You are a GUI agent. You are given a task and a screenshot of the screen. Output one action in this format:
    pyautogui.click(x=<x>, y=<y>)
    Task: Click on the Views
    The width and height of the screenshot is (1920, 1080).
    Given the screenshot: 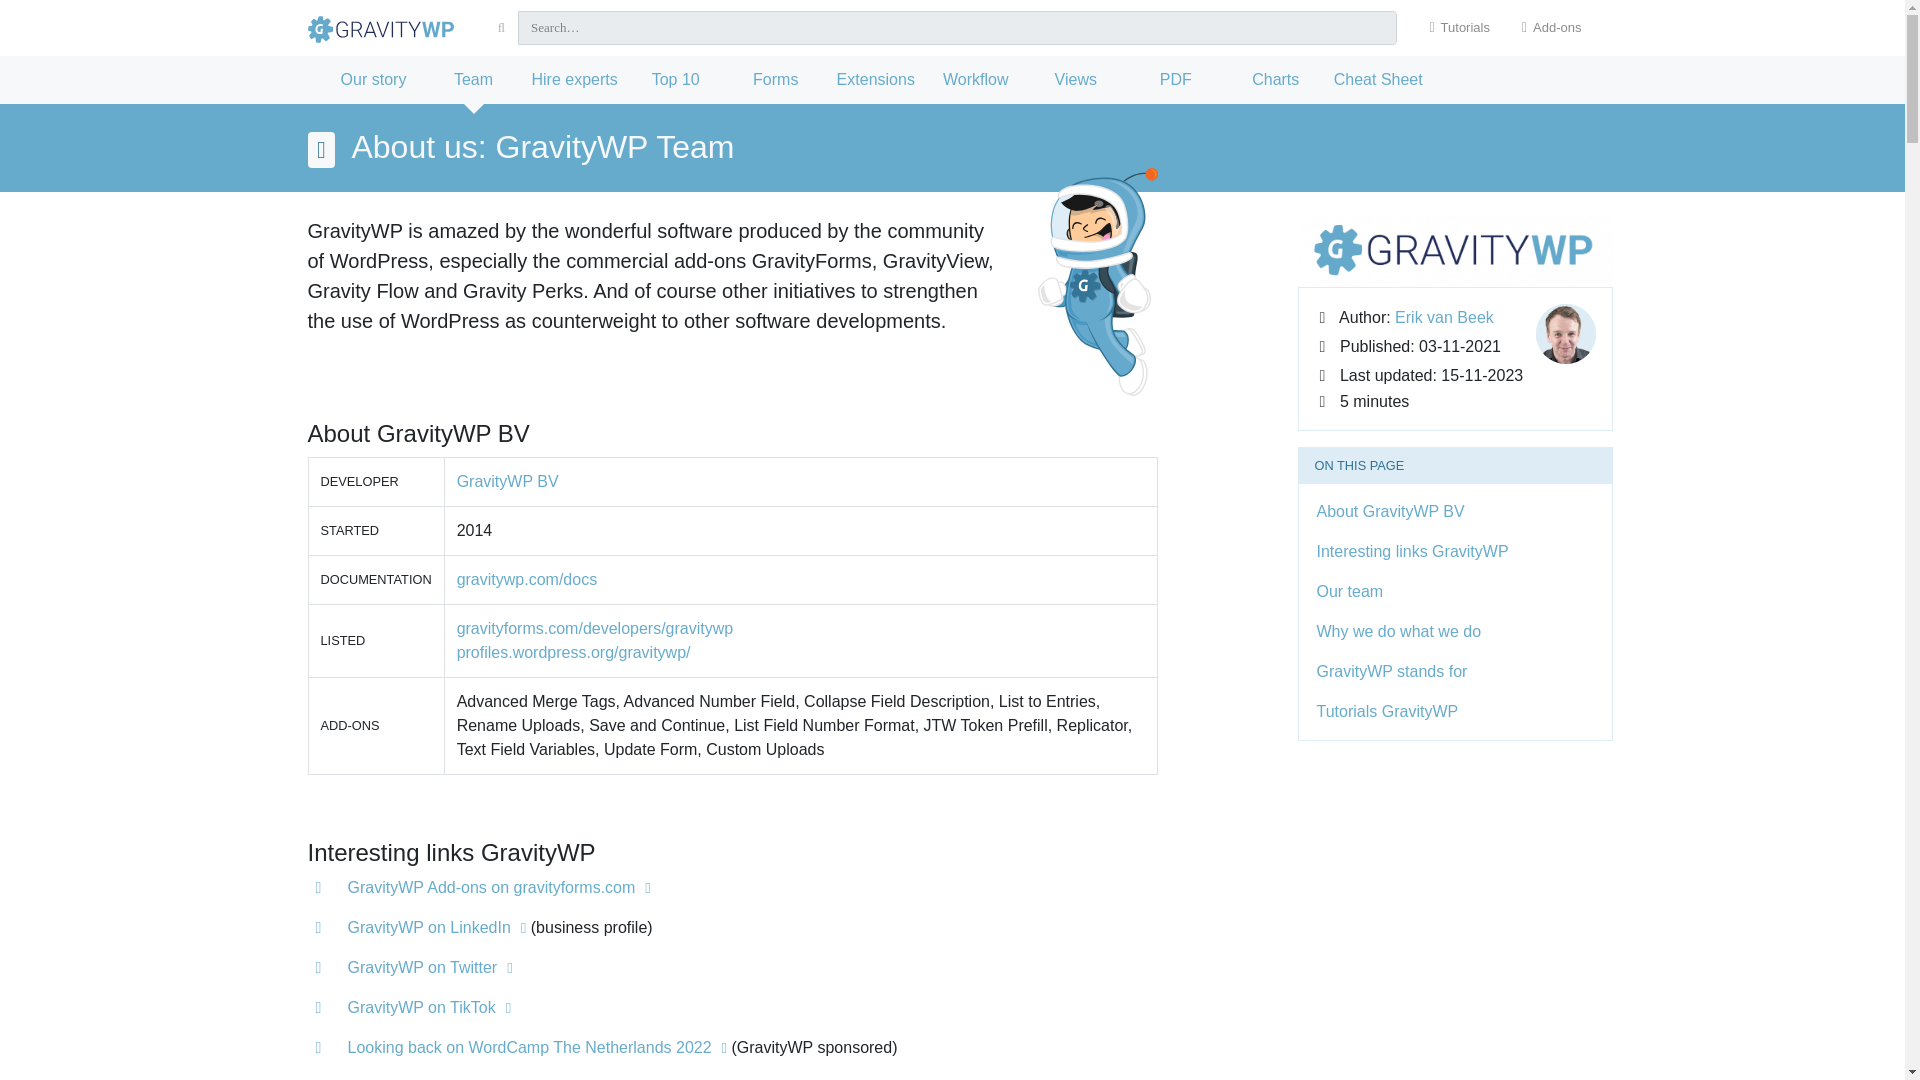 What is the action you would take?
    pyautogui.click(x=1075, y=80)
    